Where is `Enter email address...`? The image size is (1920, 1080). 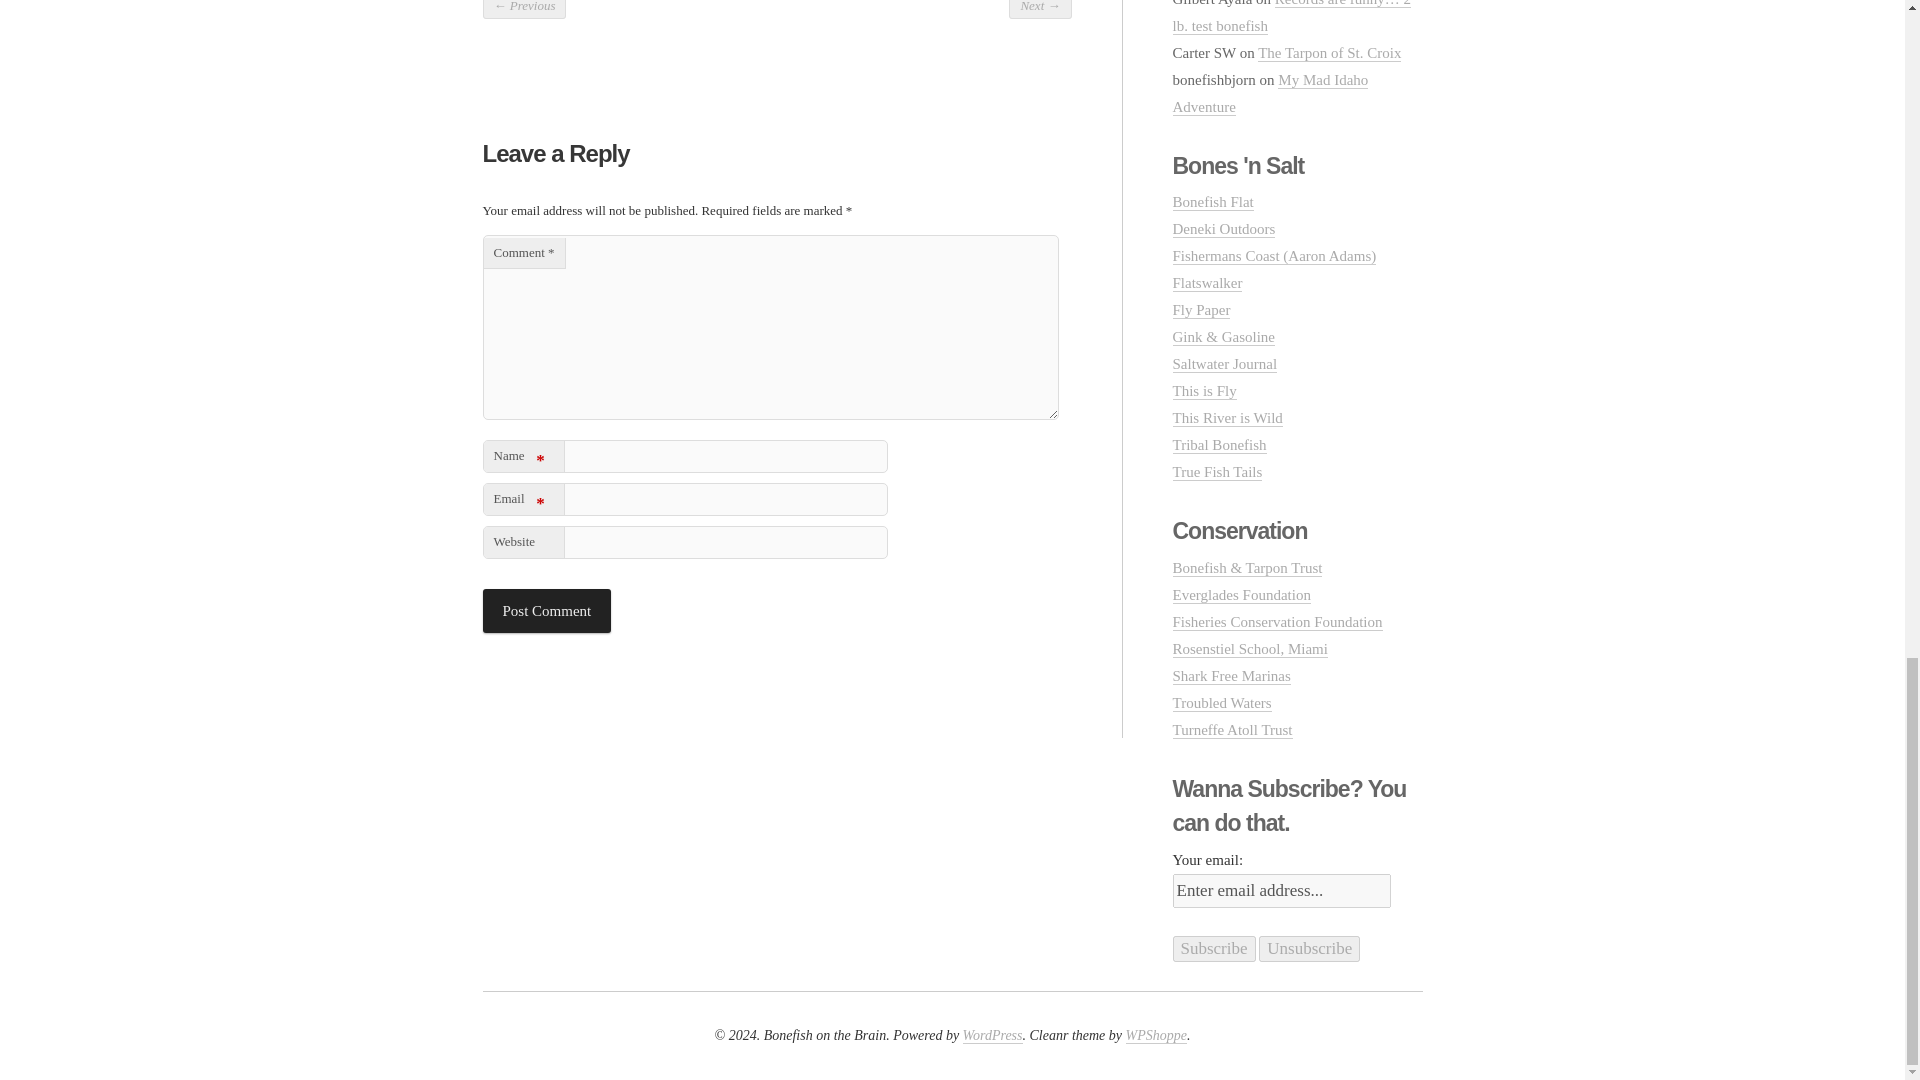
Enter email address... is located at coordinates (1280, 890).